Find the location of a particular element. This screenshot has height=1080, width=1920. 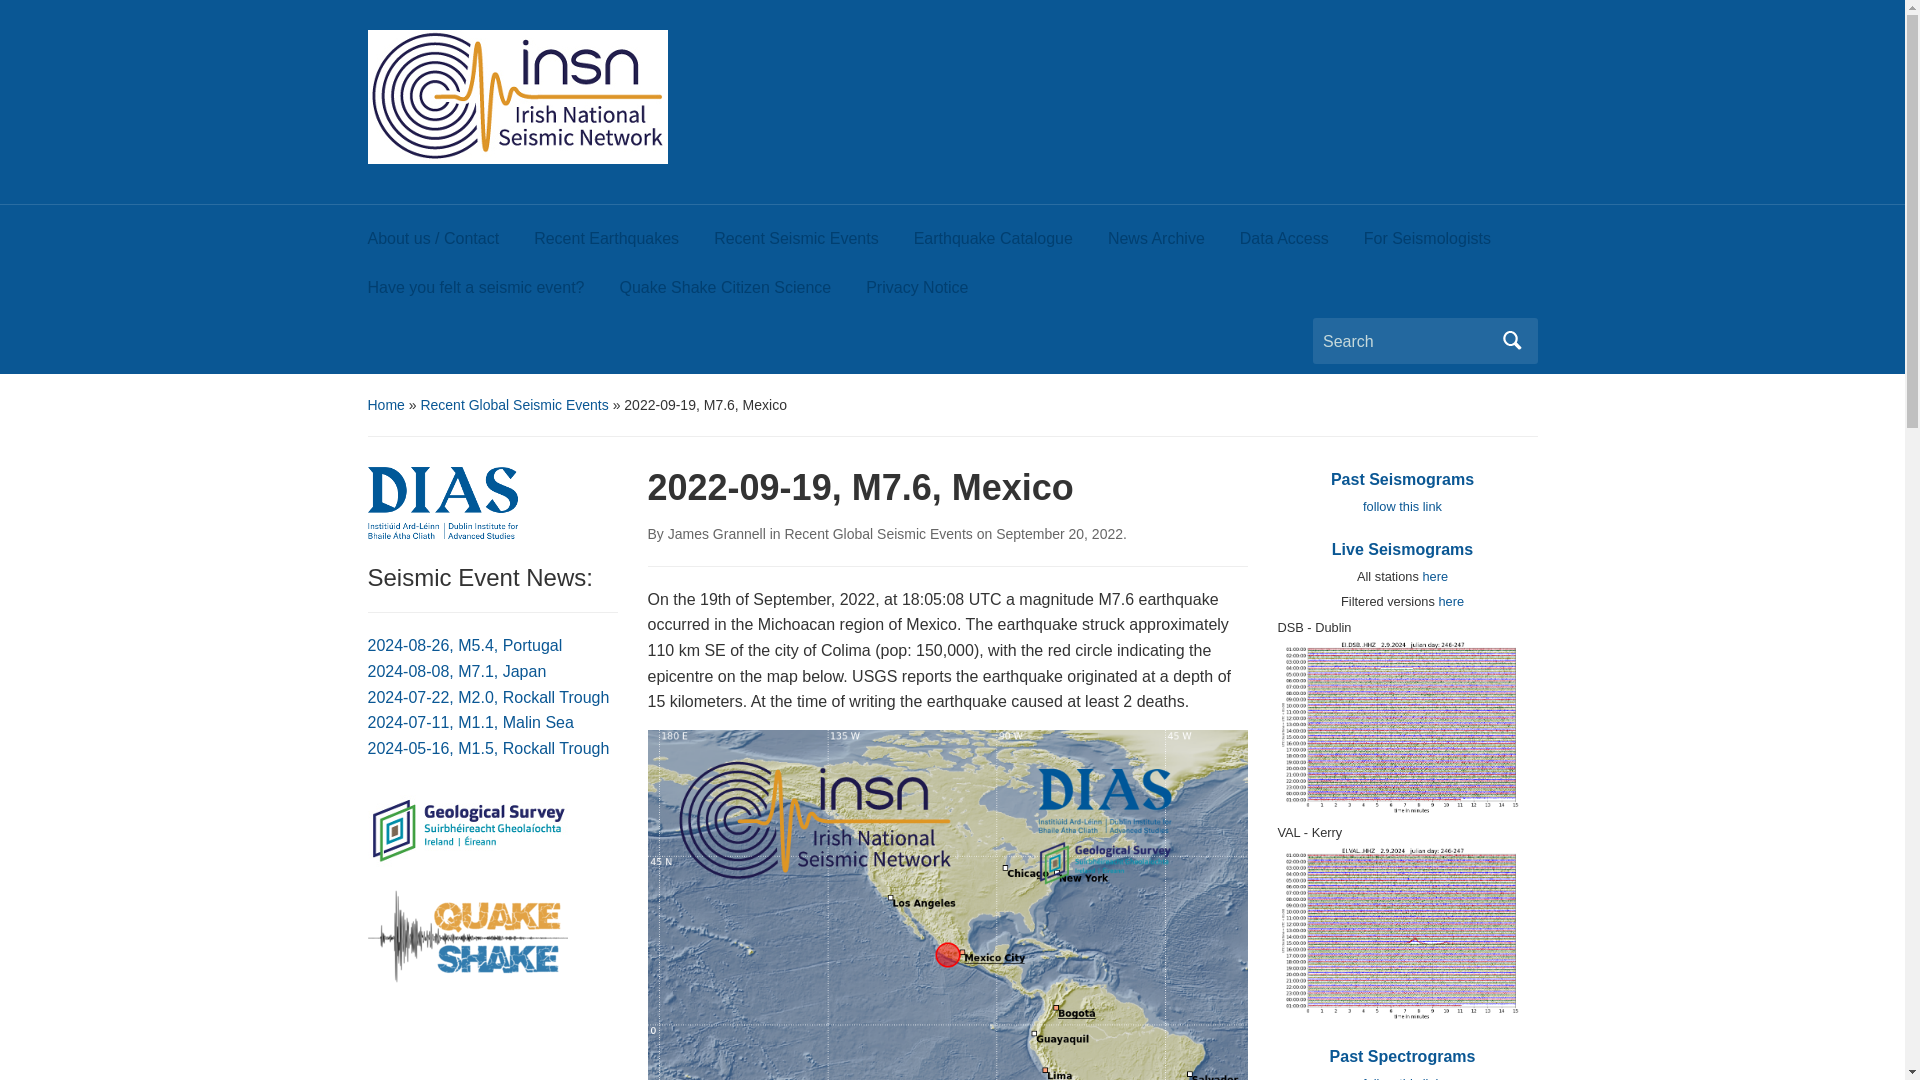

2024-05-16, M1.5, Rockall Trough is located at coordinates (489, 748).